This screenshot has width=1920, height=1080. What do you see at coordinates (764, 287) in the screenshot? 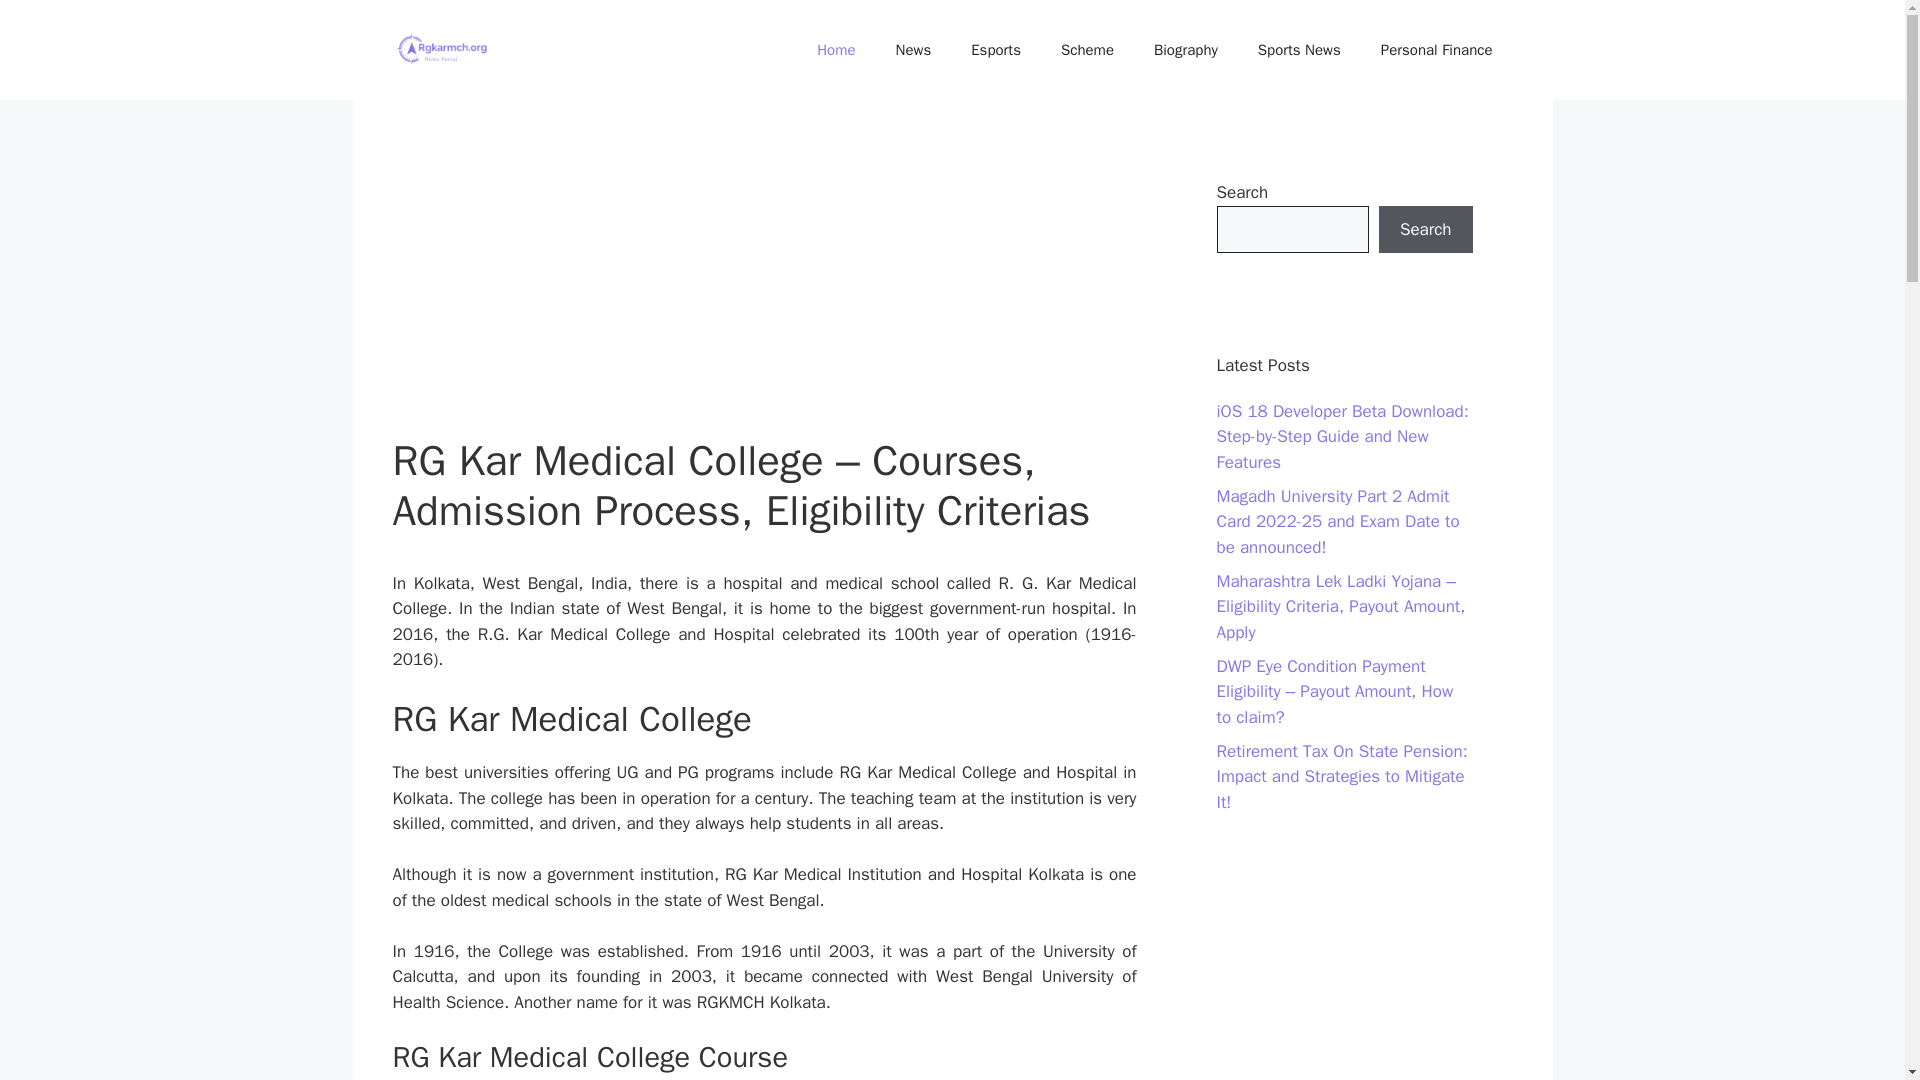
I see `Advertisement` at bounding box center [764, 287].